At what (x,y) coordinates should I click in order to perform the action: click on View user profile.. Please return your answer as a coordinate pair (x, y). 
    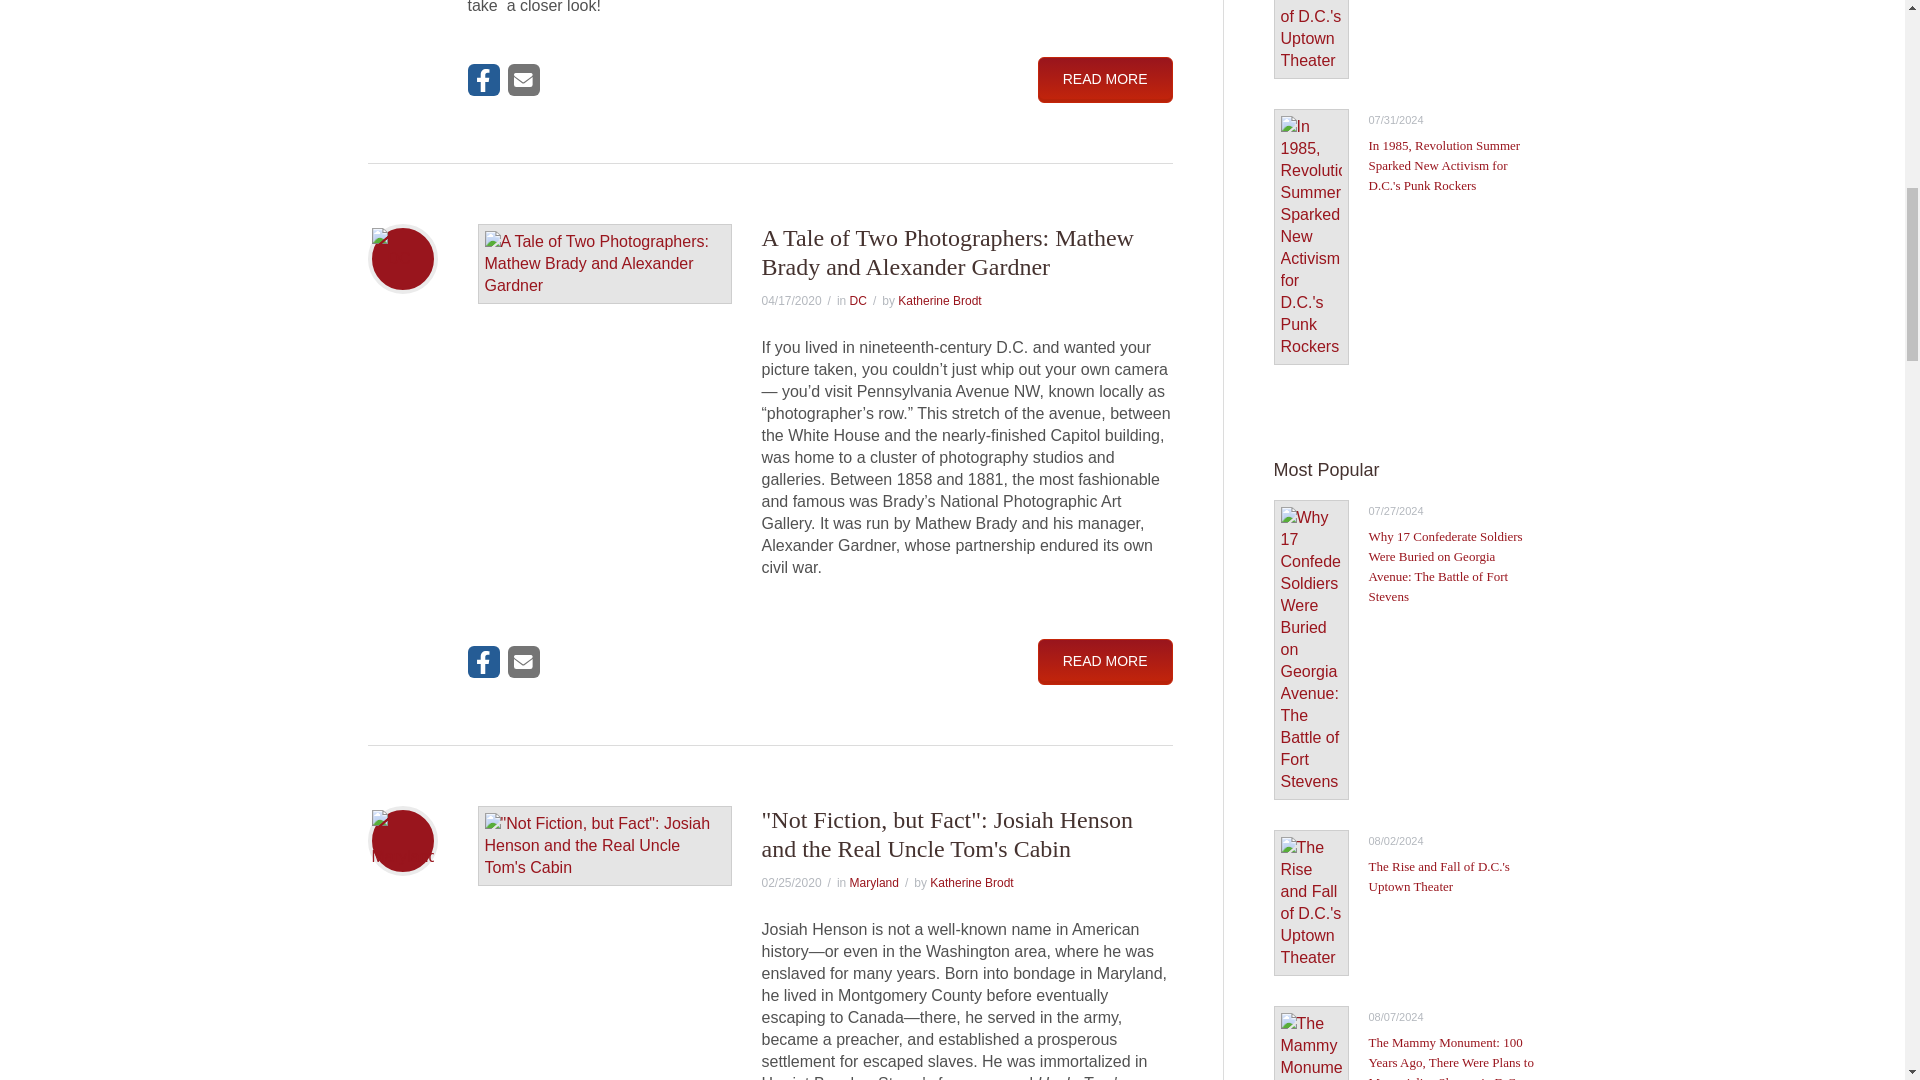
    Looking at the image, I should click on (940, 300).